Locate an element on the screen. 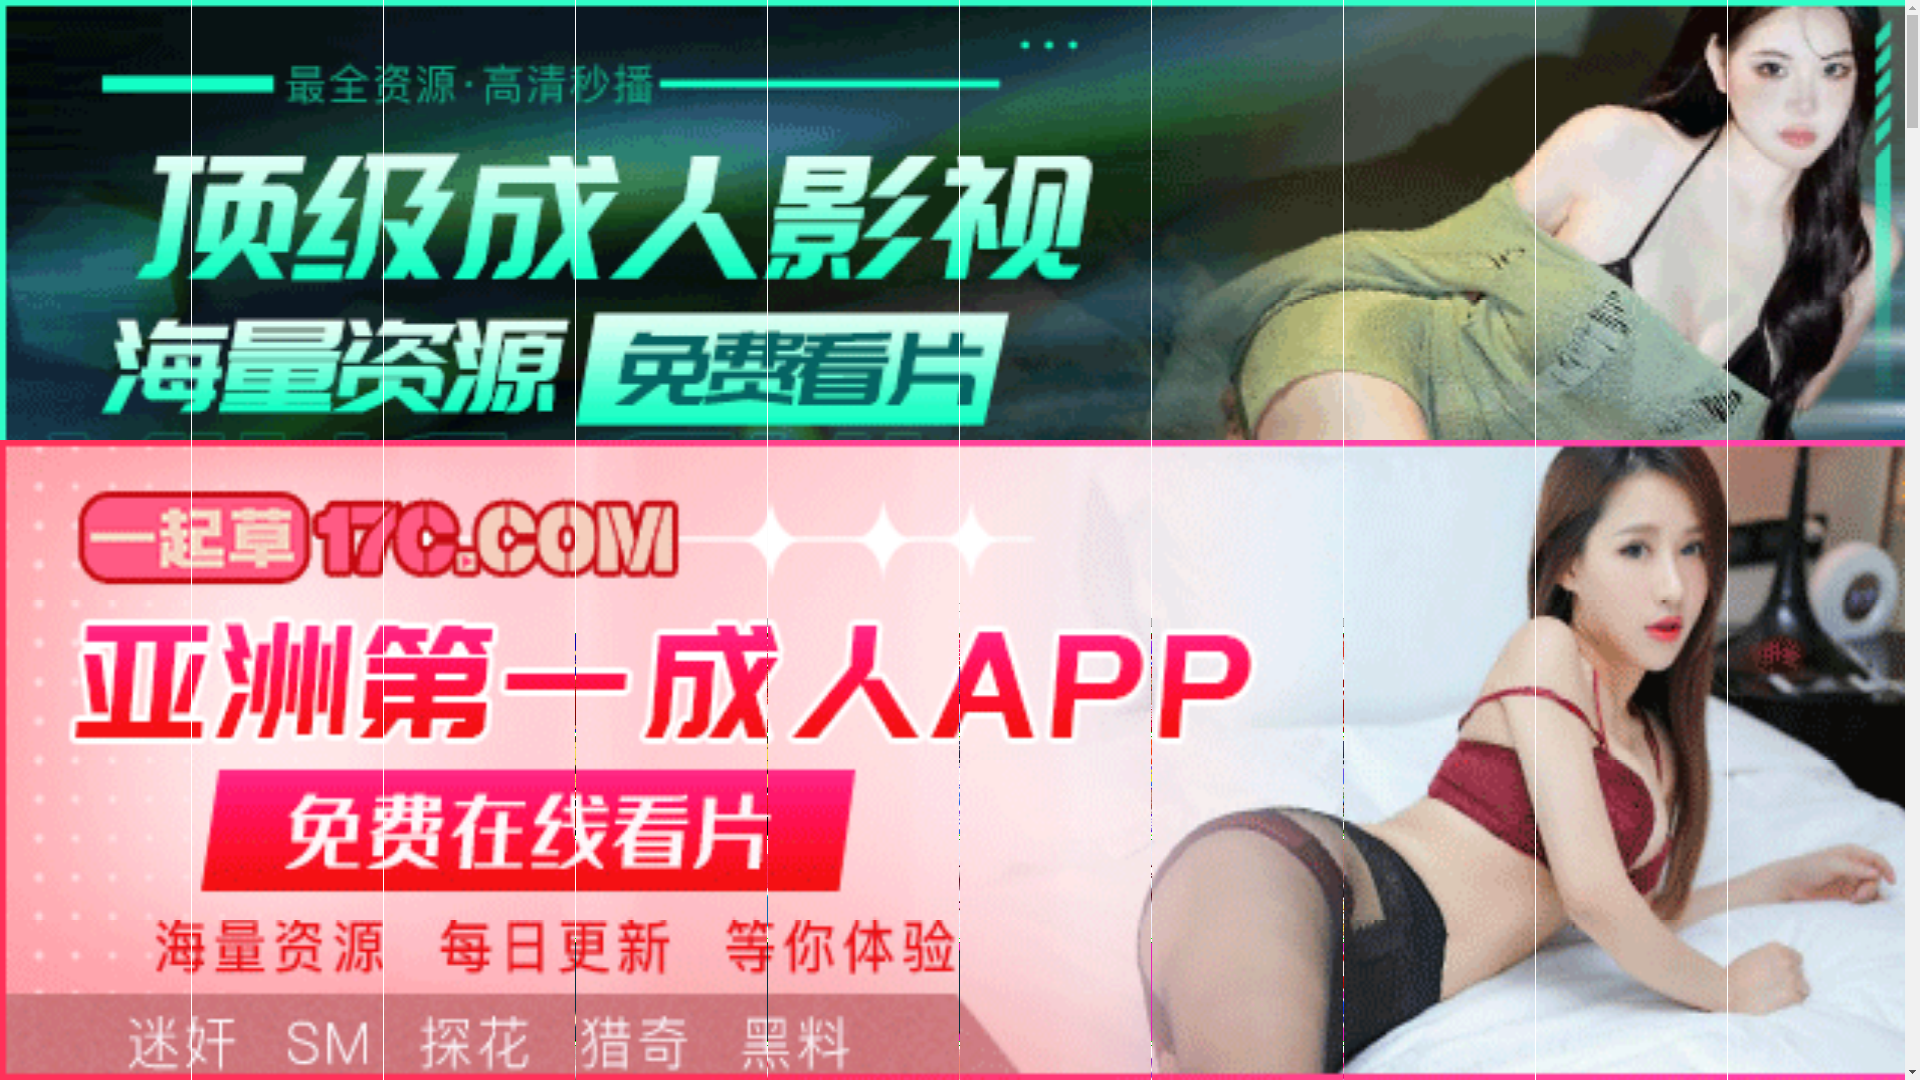  | is located at coordinates (1081, 622).